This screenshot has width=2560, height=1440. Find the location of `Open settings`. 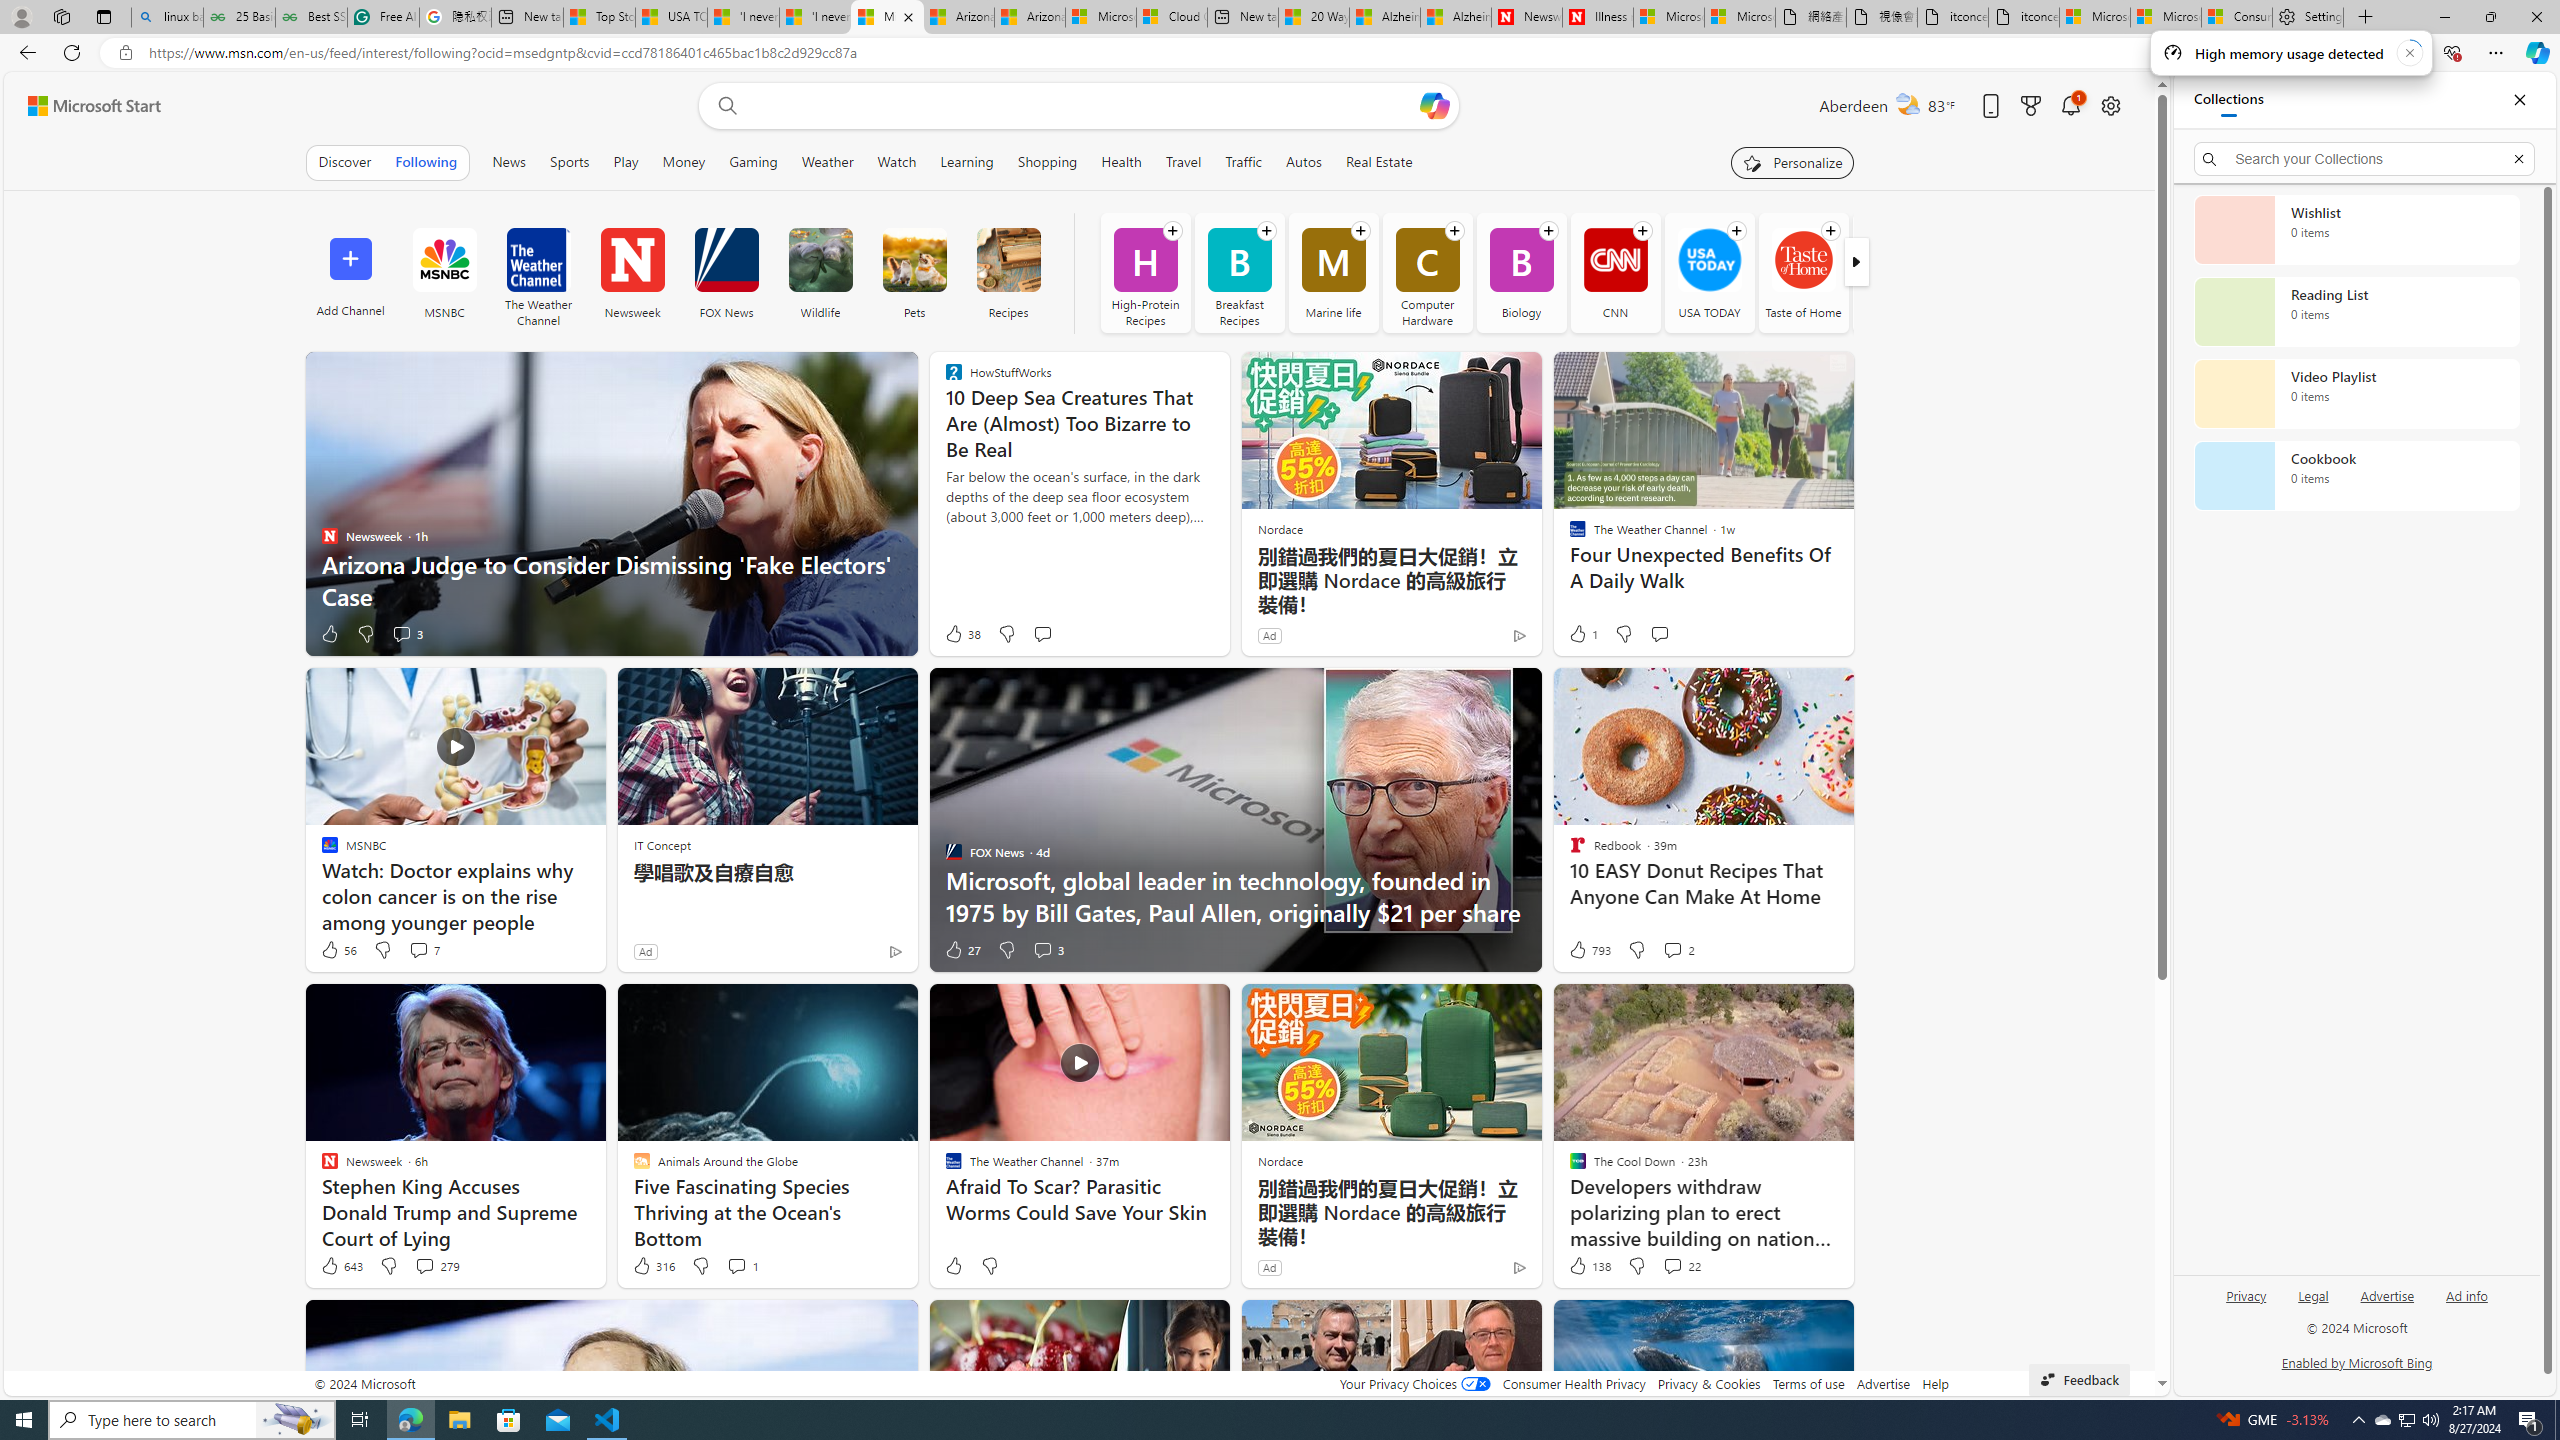

Open settings is located at coordinates (2108, 106).